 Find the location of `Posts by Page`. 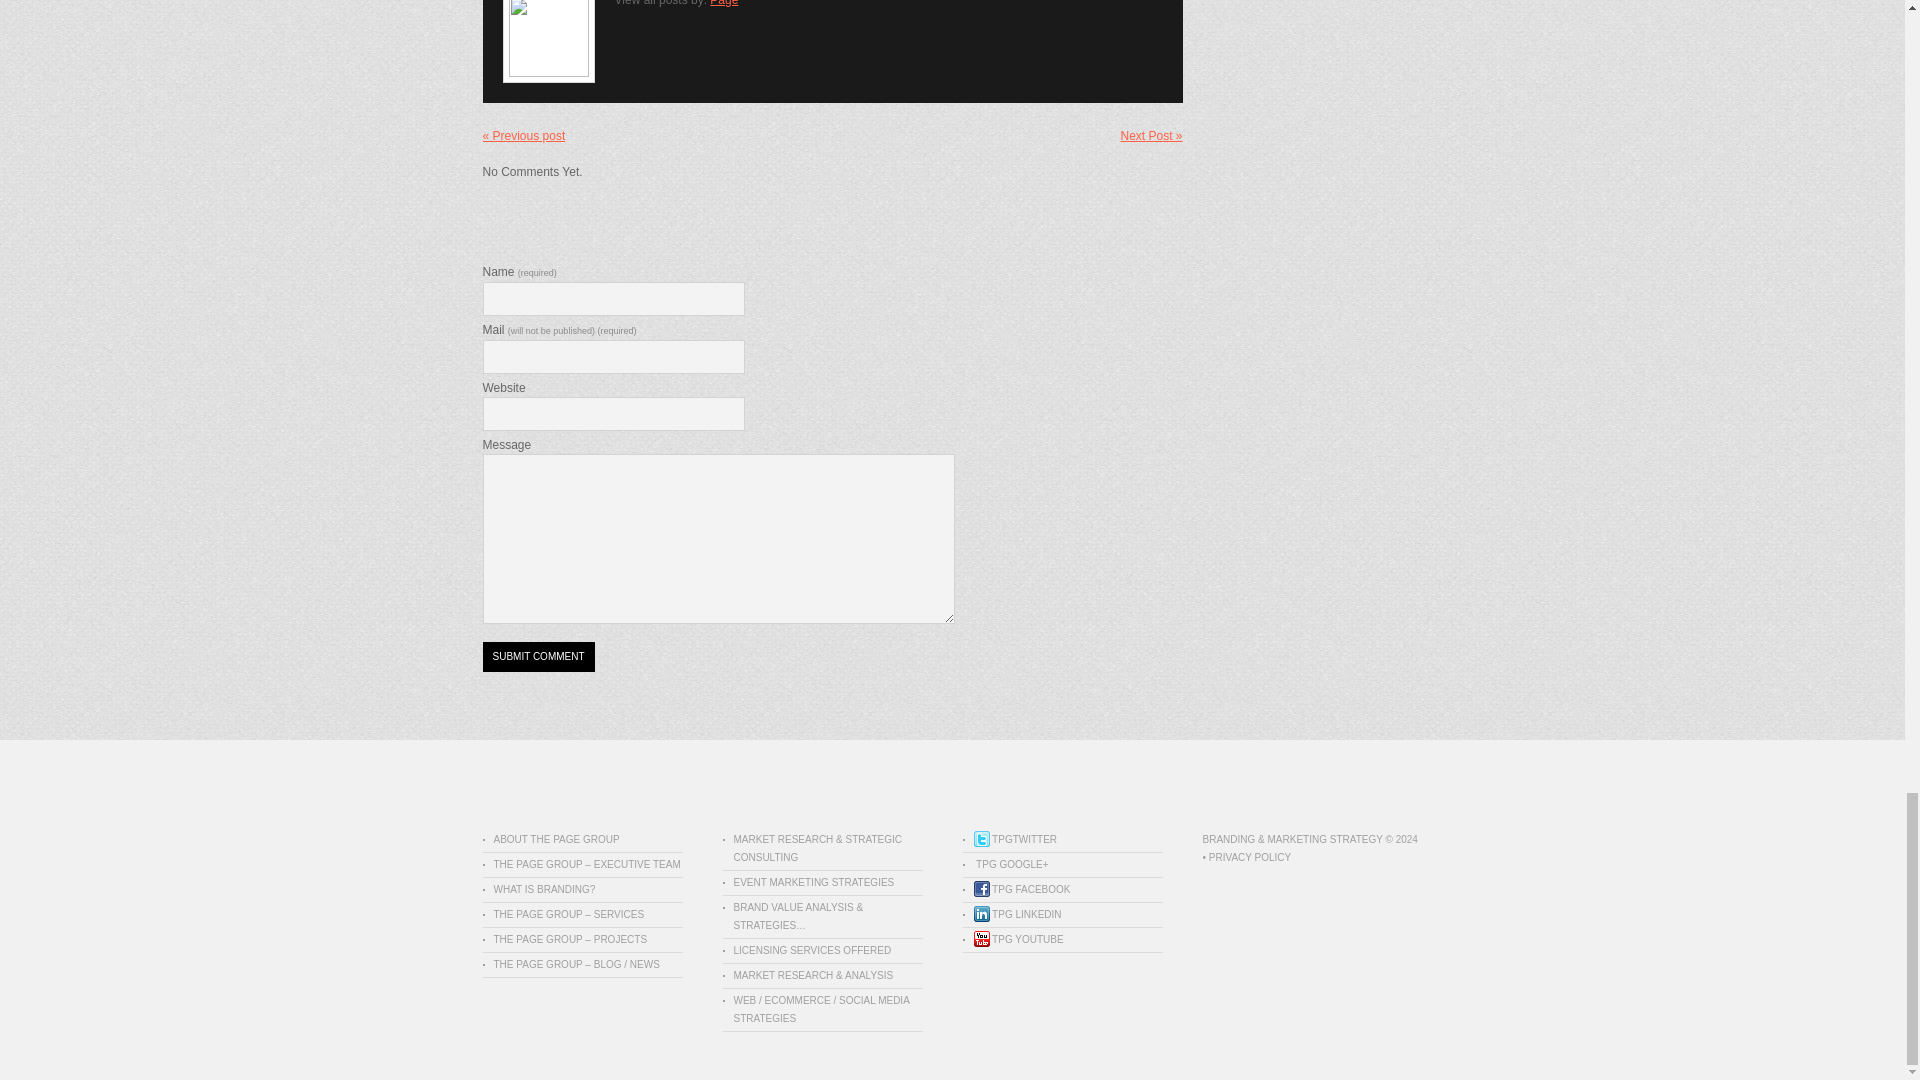

Posts by Page is located at coordinates (724, 3).